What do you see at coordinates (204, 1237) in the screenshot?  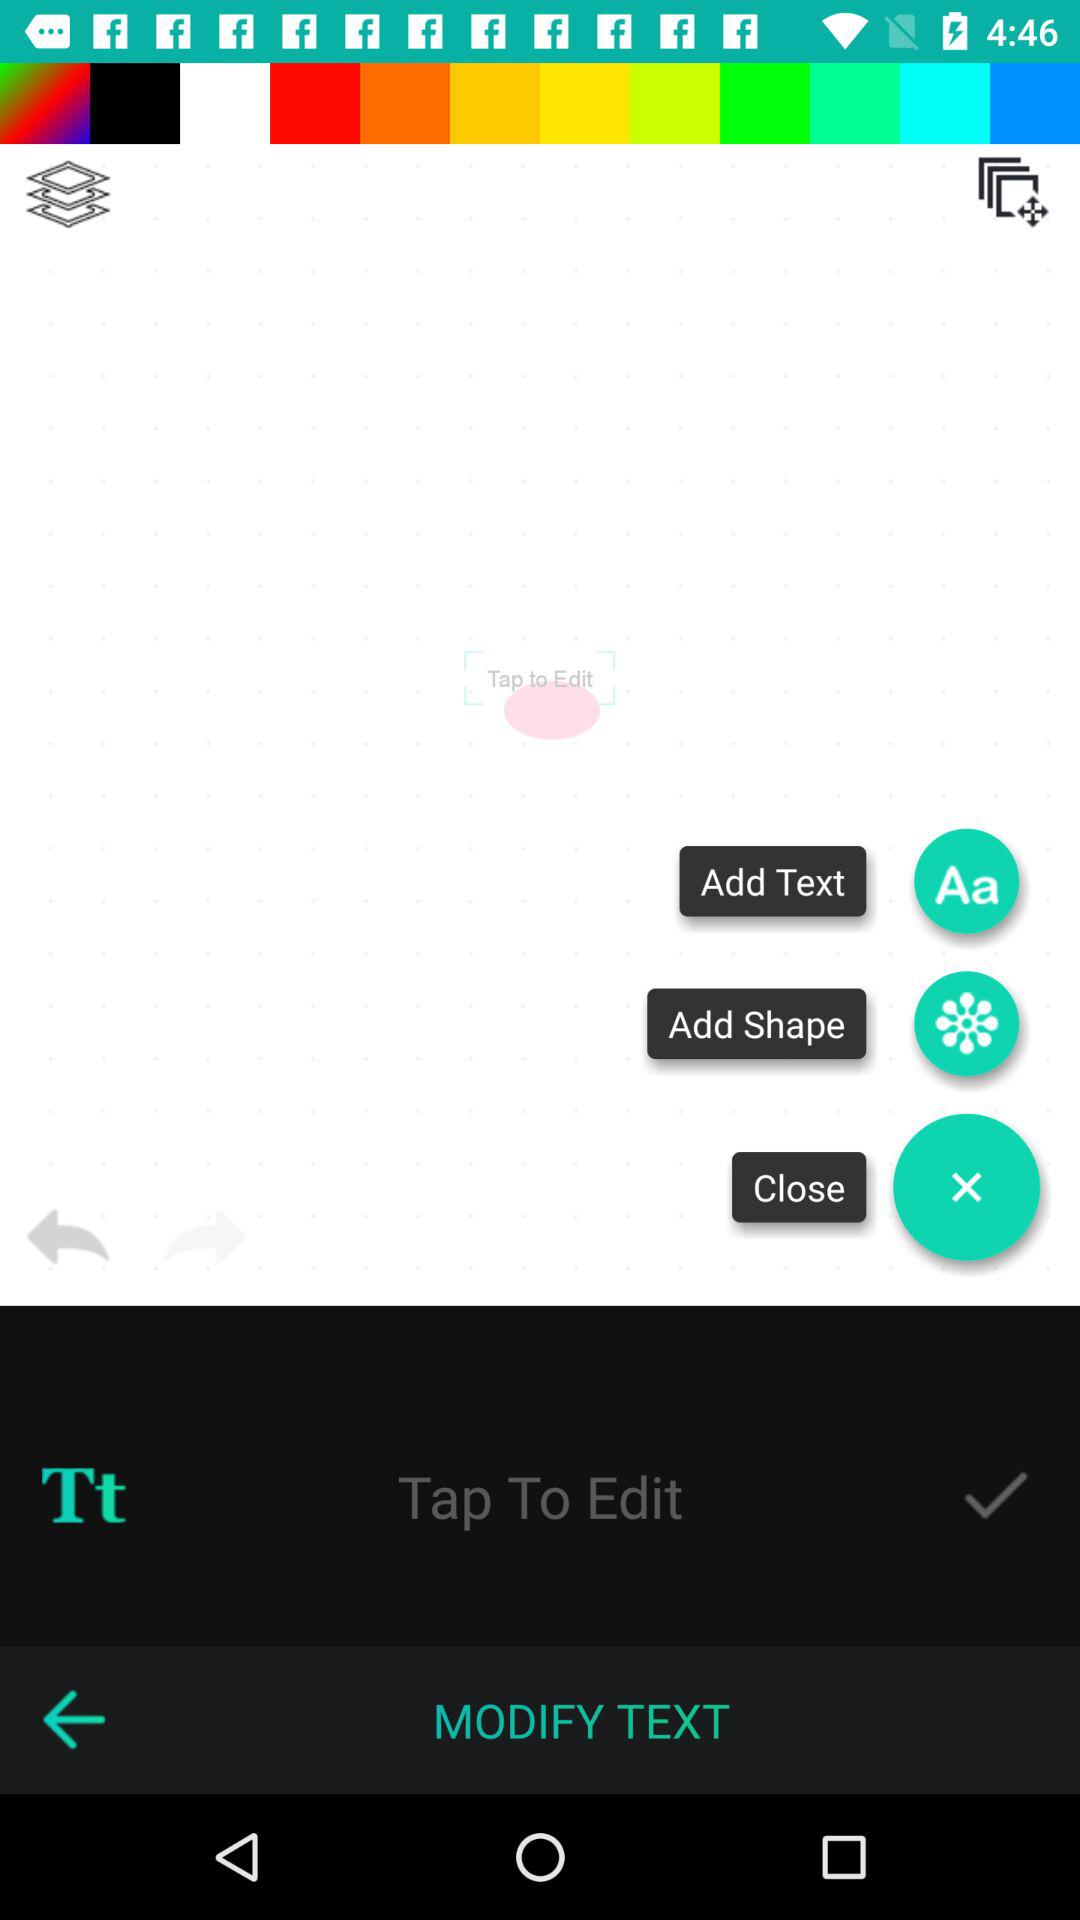 I see `go forward` at bounding box center [204, 1237].